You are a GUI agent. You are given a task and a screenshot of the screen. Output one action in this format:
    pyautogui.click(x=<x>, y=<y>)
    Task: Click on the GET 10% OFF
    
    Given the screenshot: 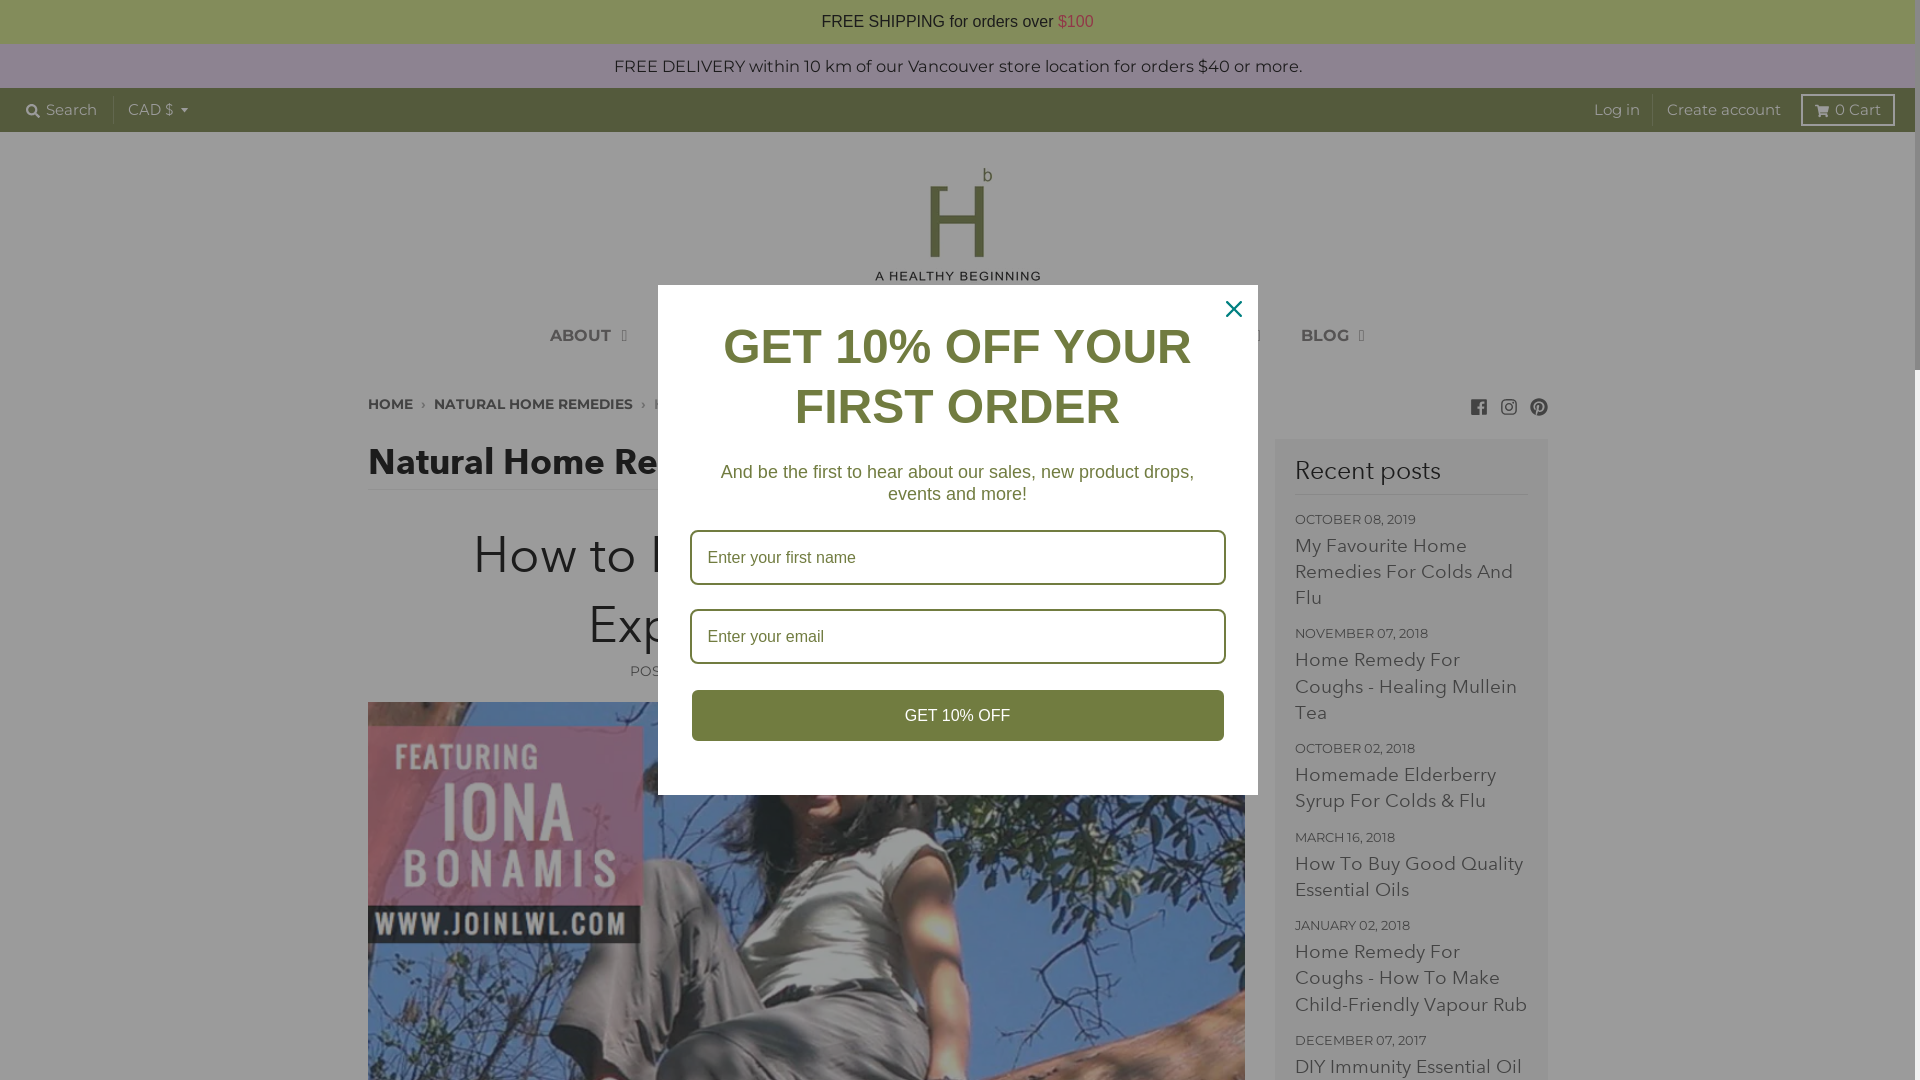 What is the action you would take?
    pyautogui.click(x=958, y=716)
    